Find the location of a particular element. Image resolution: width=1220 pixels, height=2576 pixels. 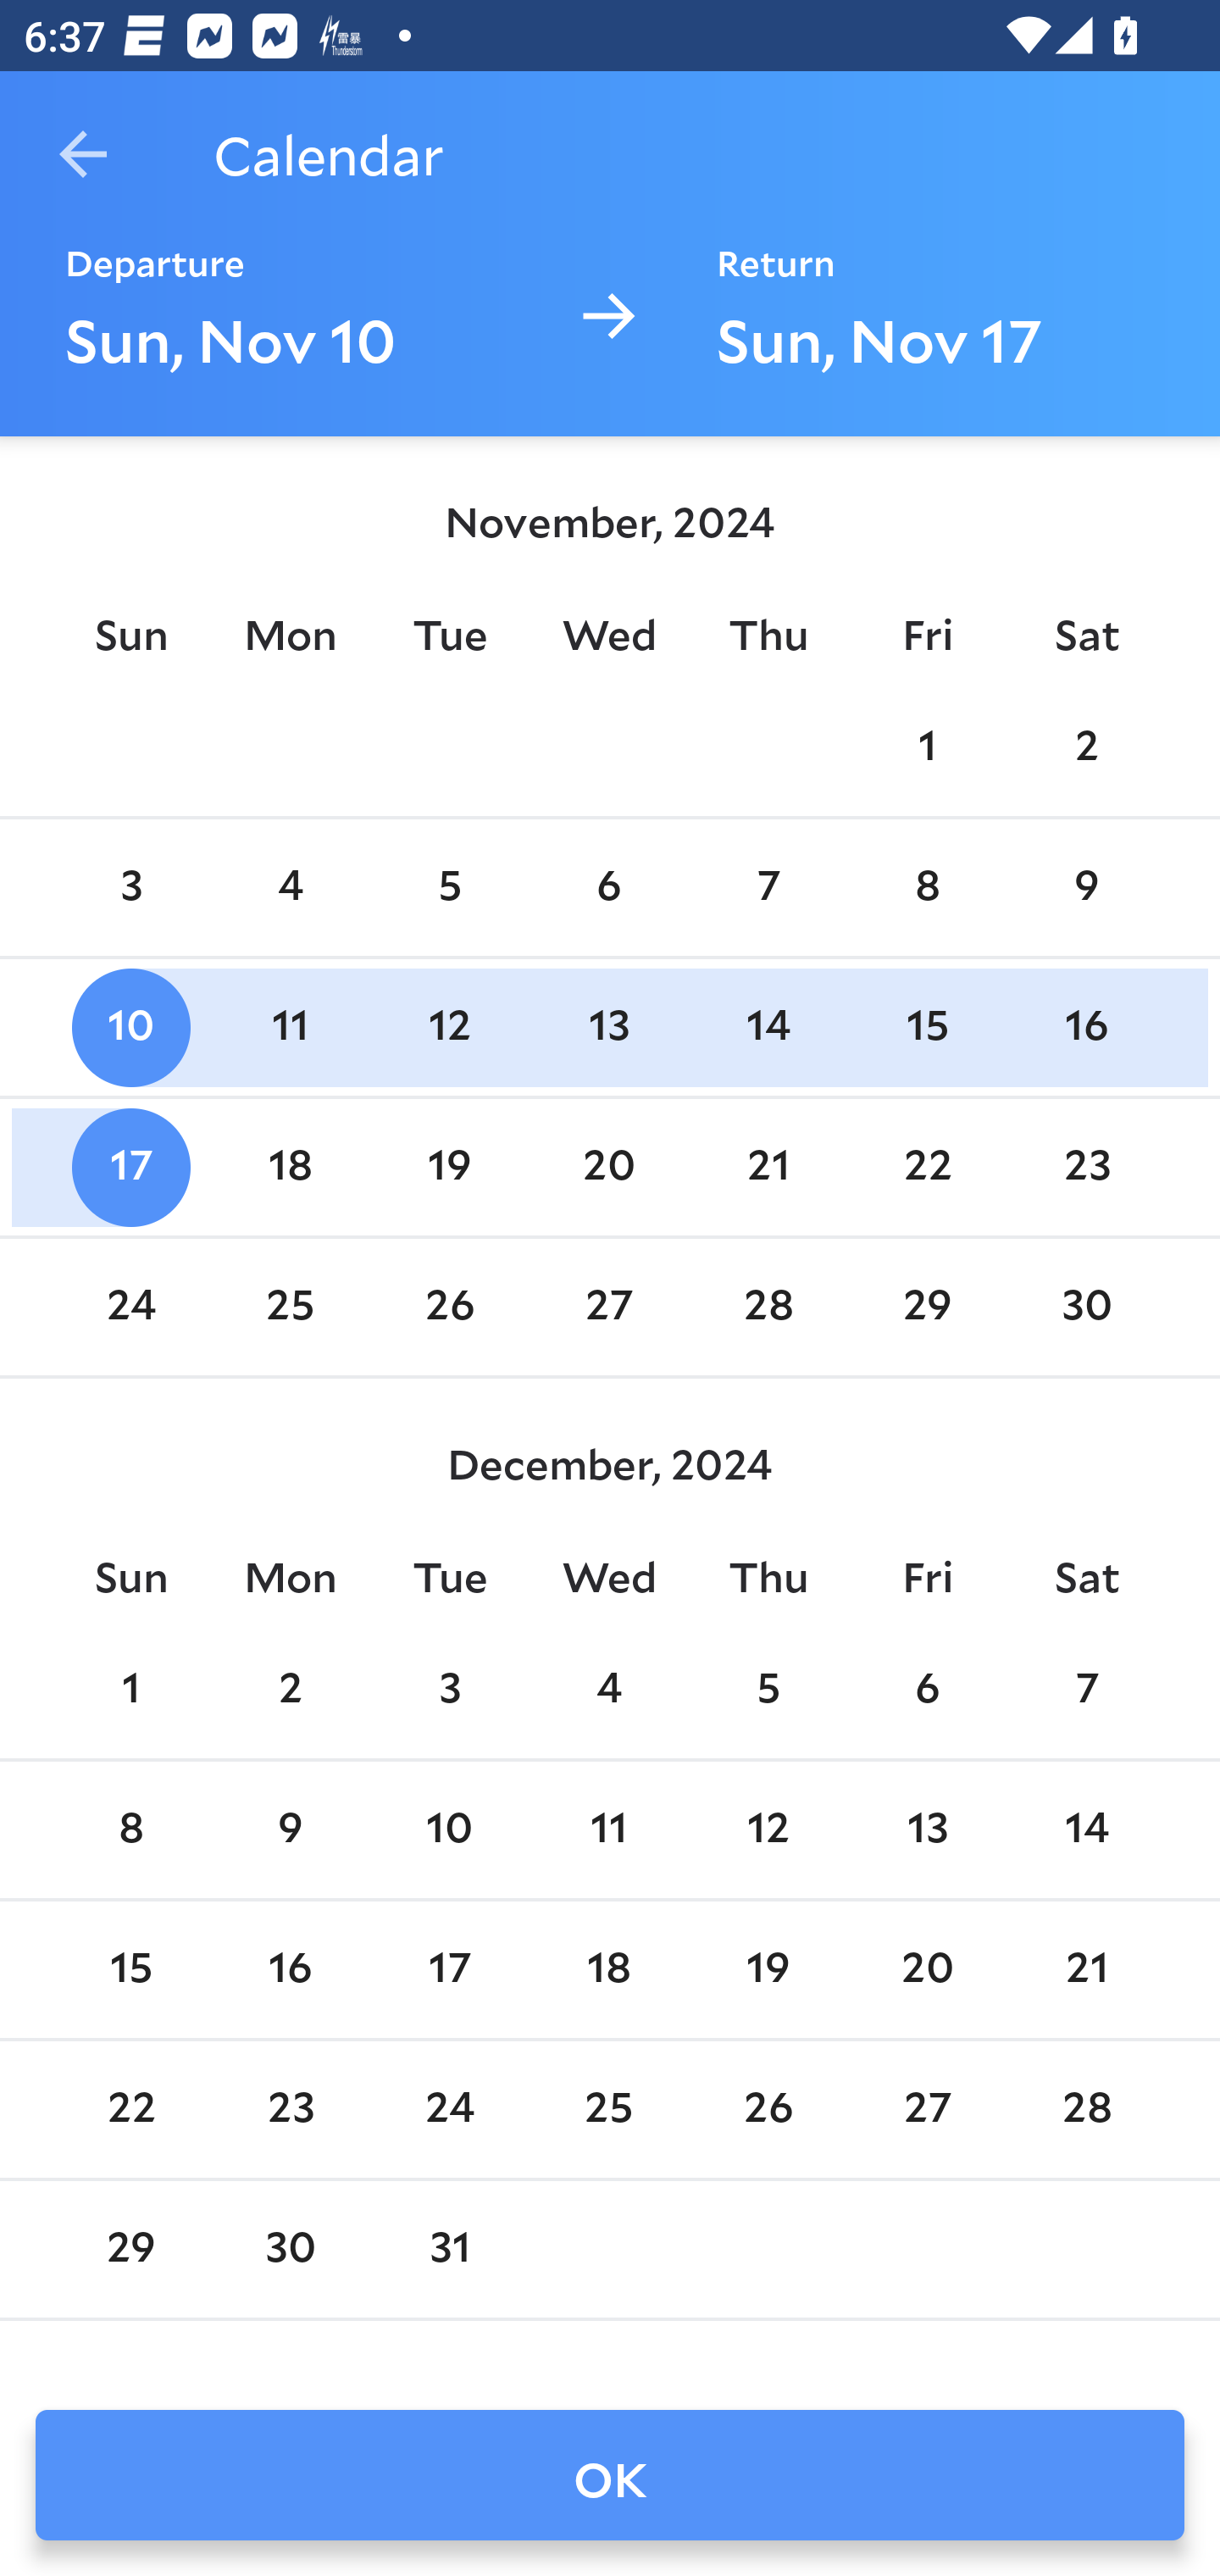

10 is located at coordinates (449, 1831).